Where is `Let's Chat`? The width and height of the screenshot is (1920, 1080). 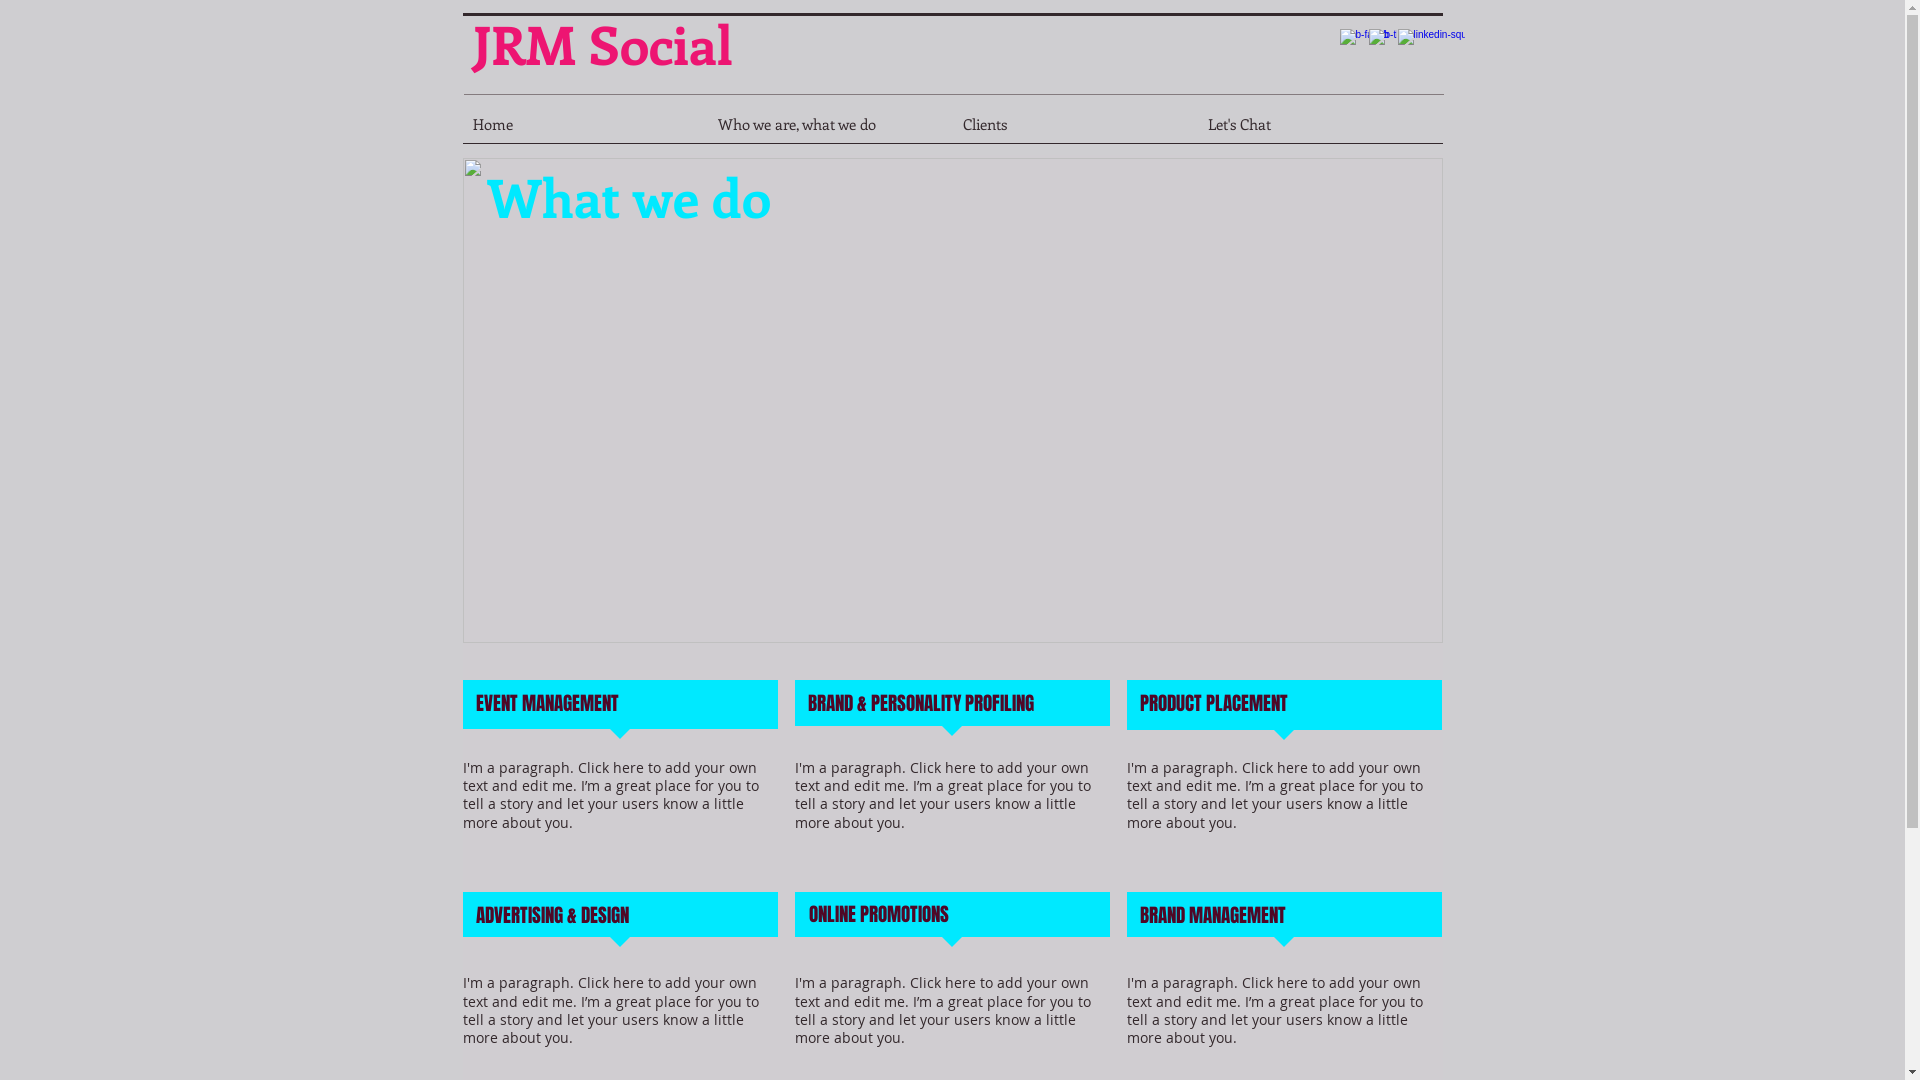
Let's Chat is located at coordinates (1320, 130).